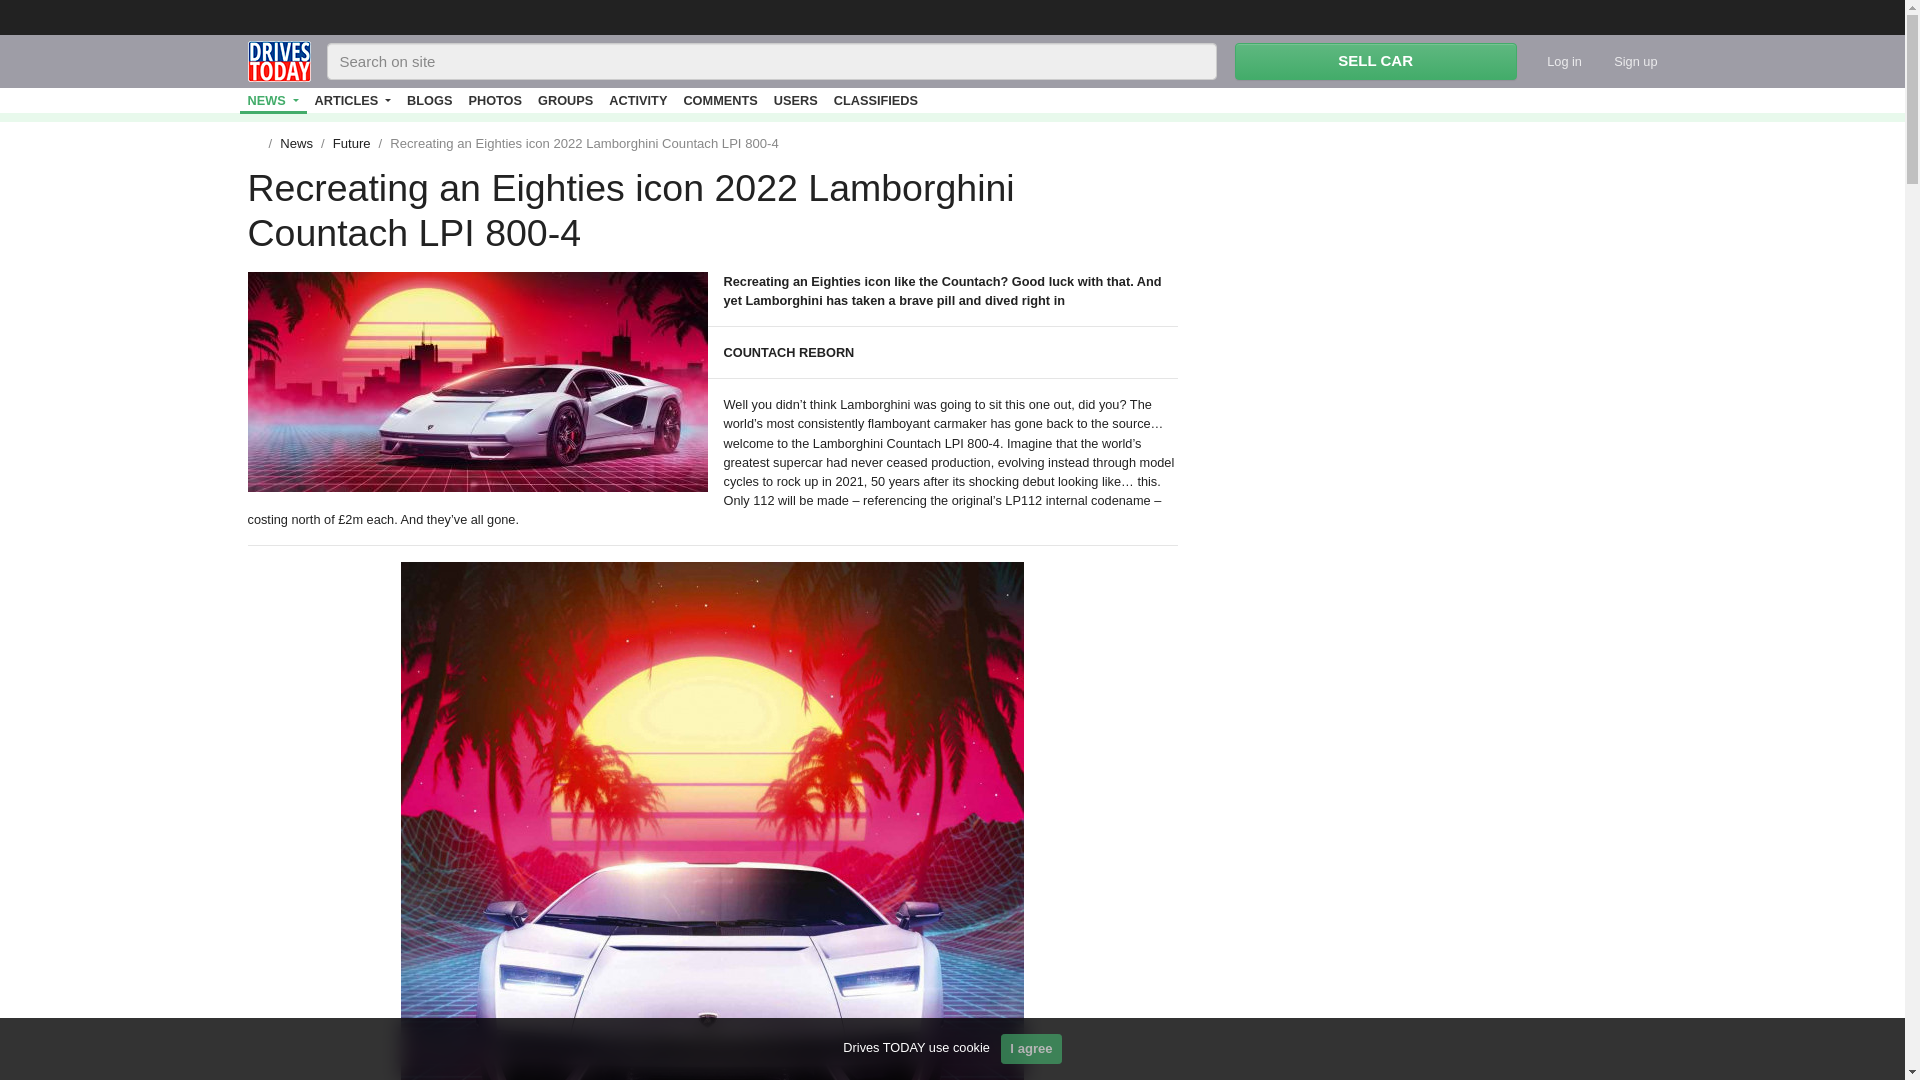 The image size is (1920, 1080). Describe the element at coordinates (1556, 61) in the screenshot. I see `Log in` at that location.